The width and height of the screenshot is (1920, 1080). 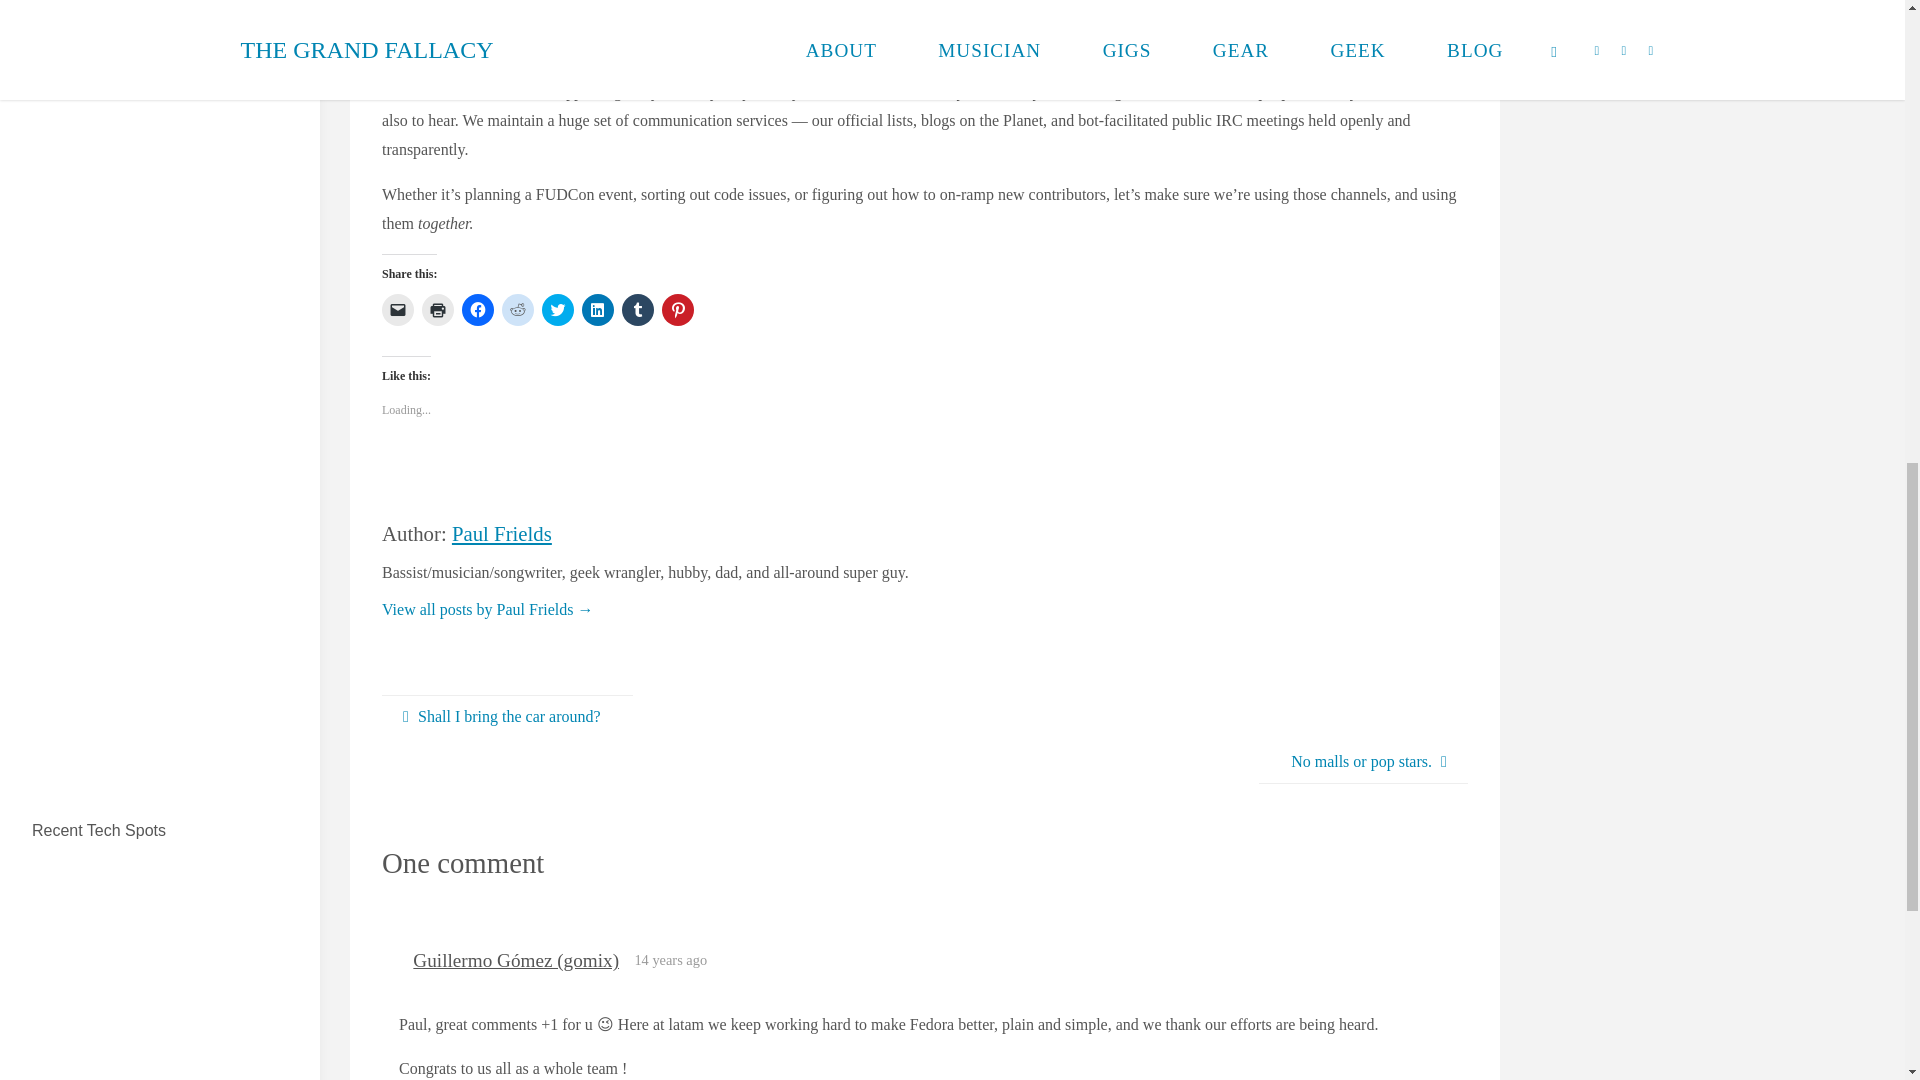 I want to click on No malls or pop stars., so click(x=1364, y=762).